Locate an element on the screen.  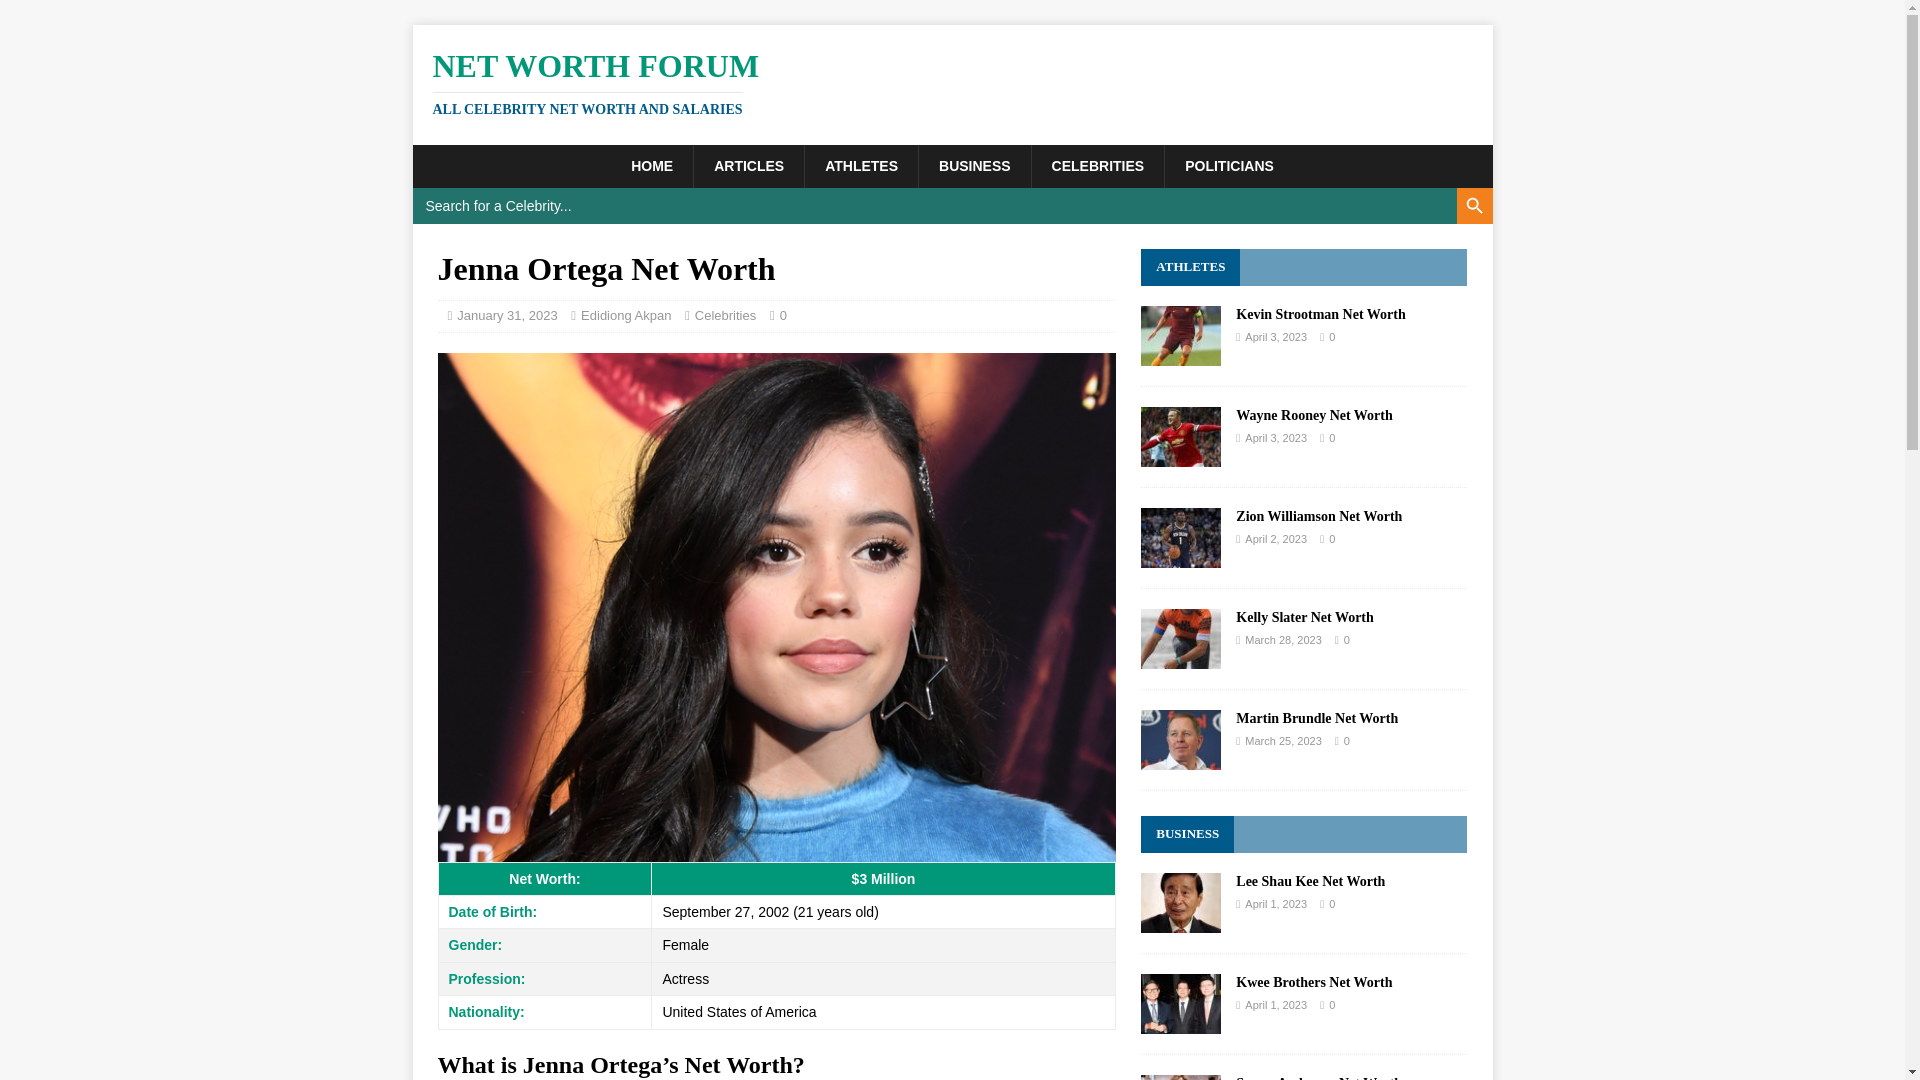
BUSINESS is located at coordinates (974, 165).